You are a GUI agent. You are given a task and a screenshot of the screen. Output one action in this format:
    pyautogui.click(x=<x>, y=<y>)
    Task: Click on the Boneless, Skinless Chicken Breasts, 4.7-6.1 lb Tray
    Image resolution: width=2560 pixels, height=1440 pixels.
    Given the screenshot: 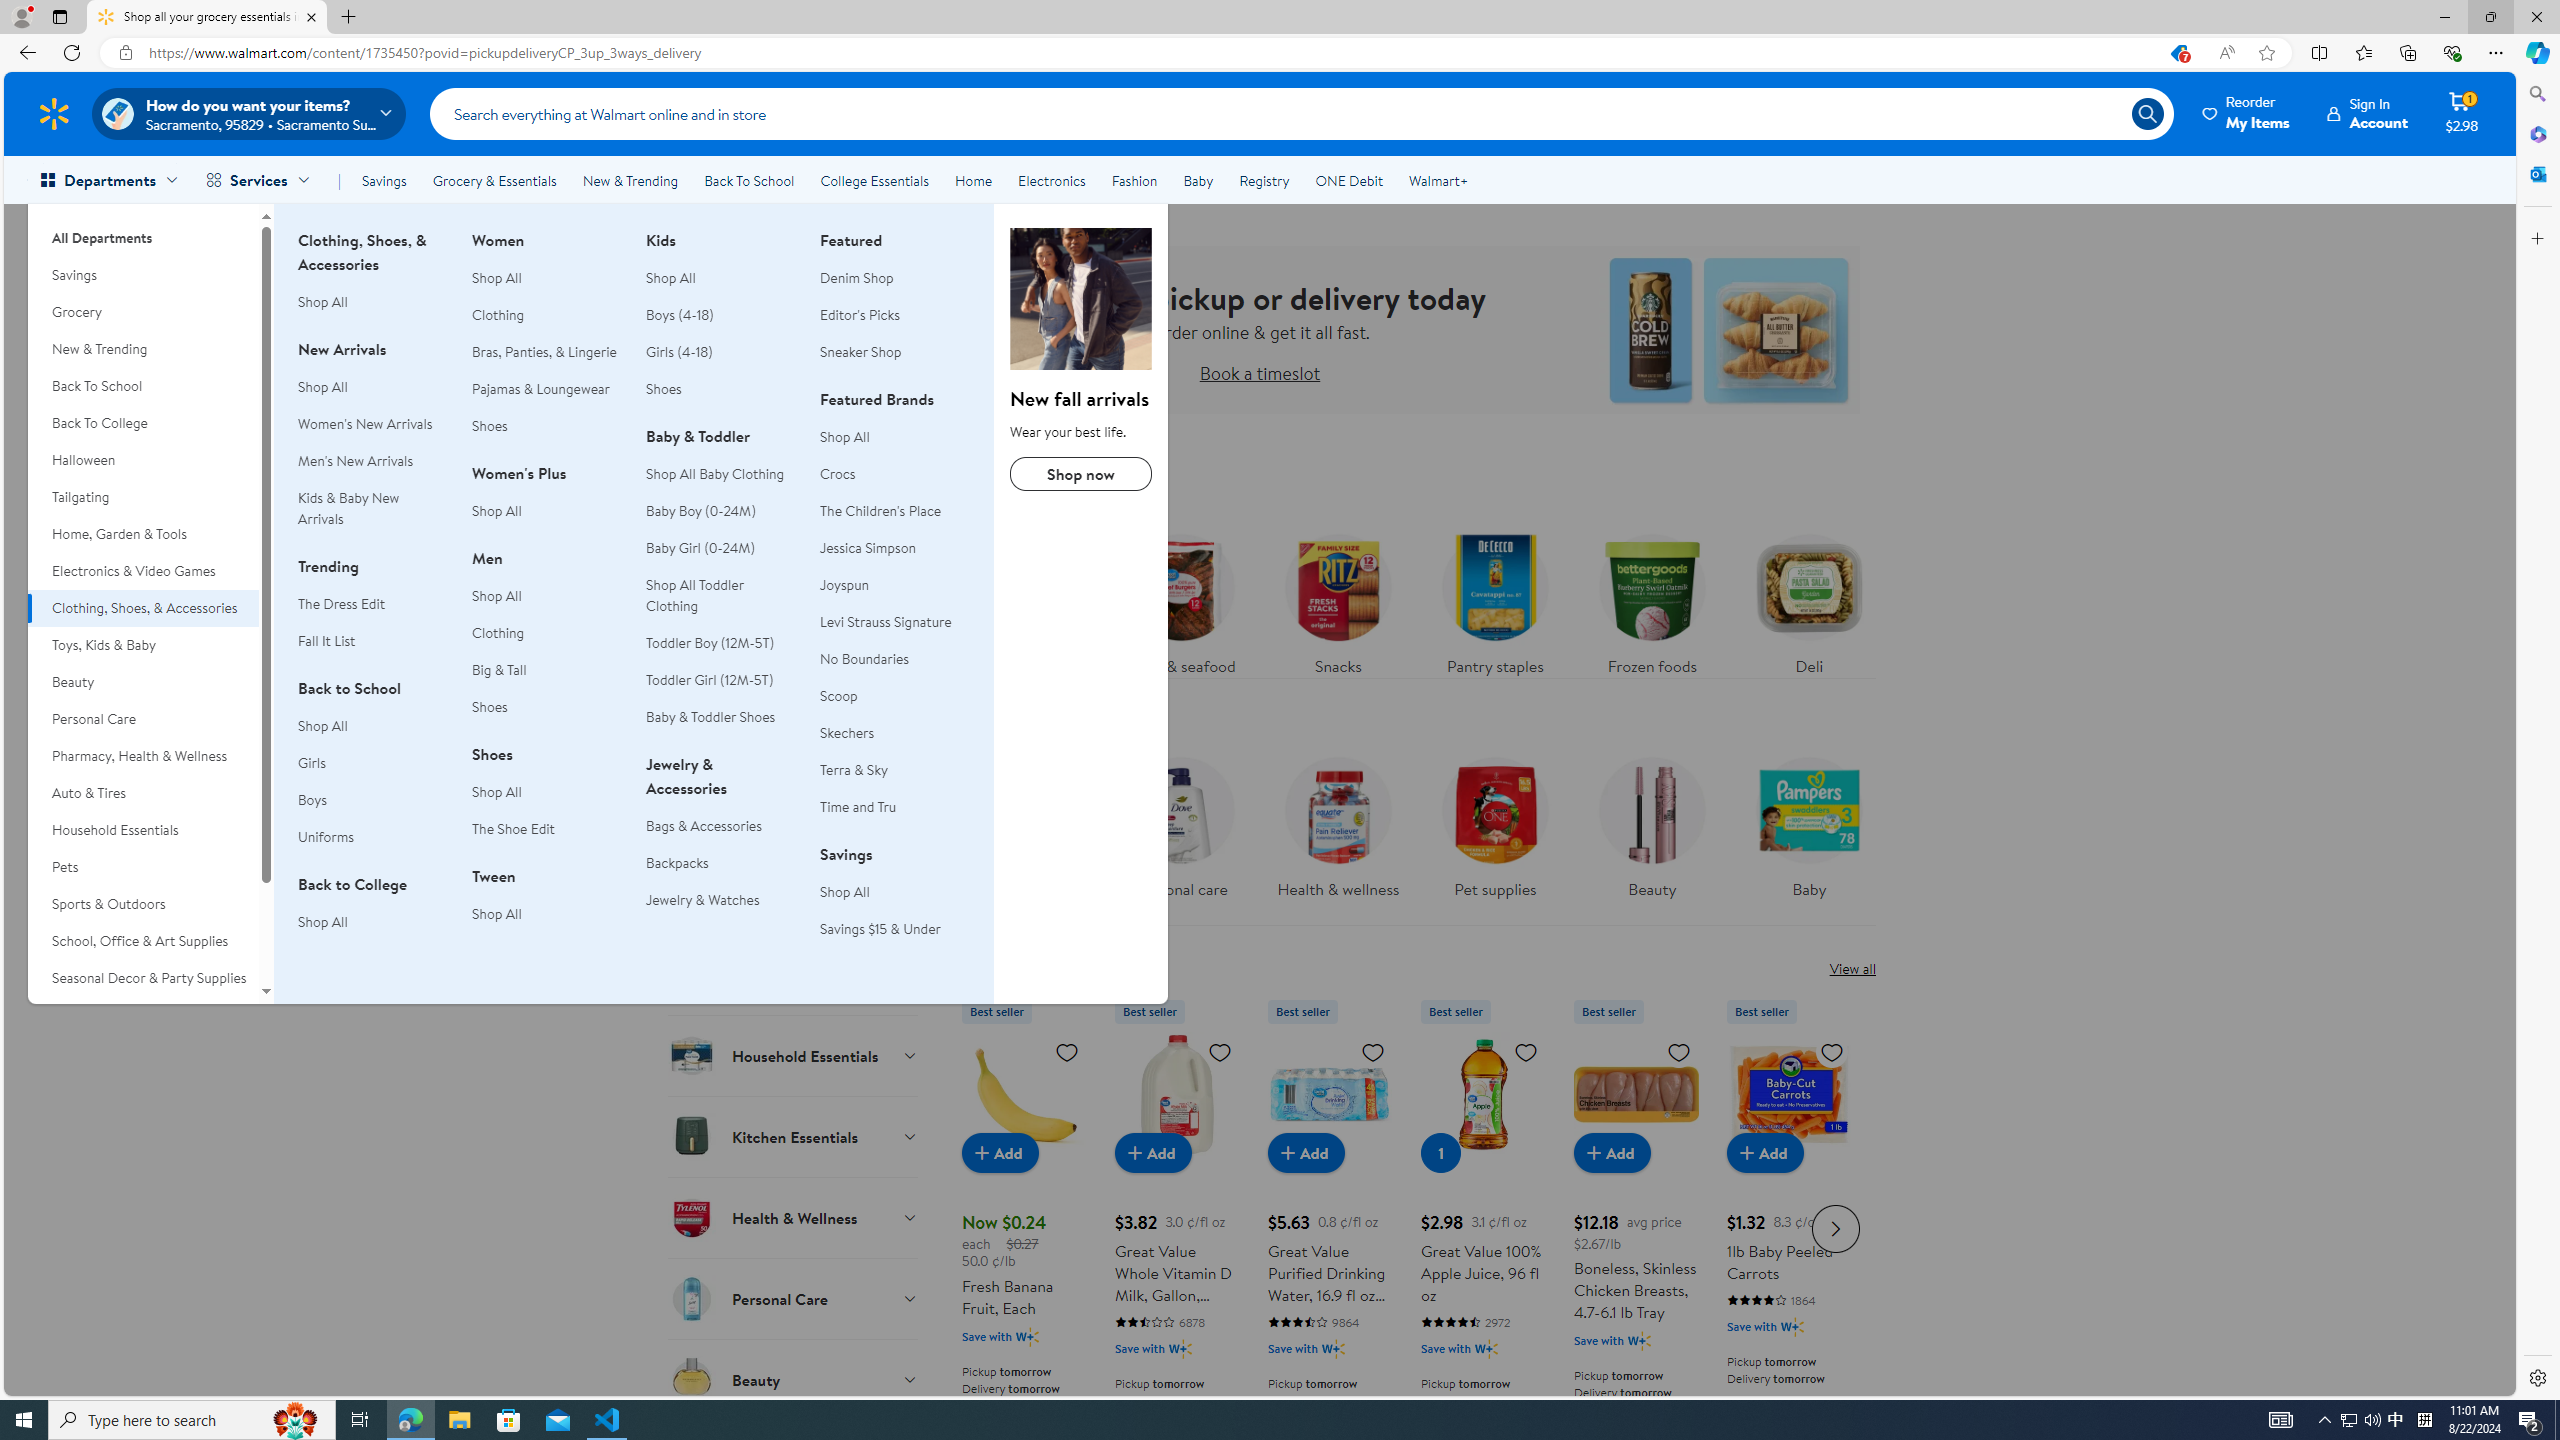 What is the action you would take?
    pyautogui.click(x=1636, y=1094)
    